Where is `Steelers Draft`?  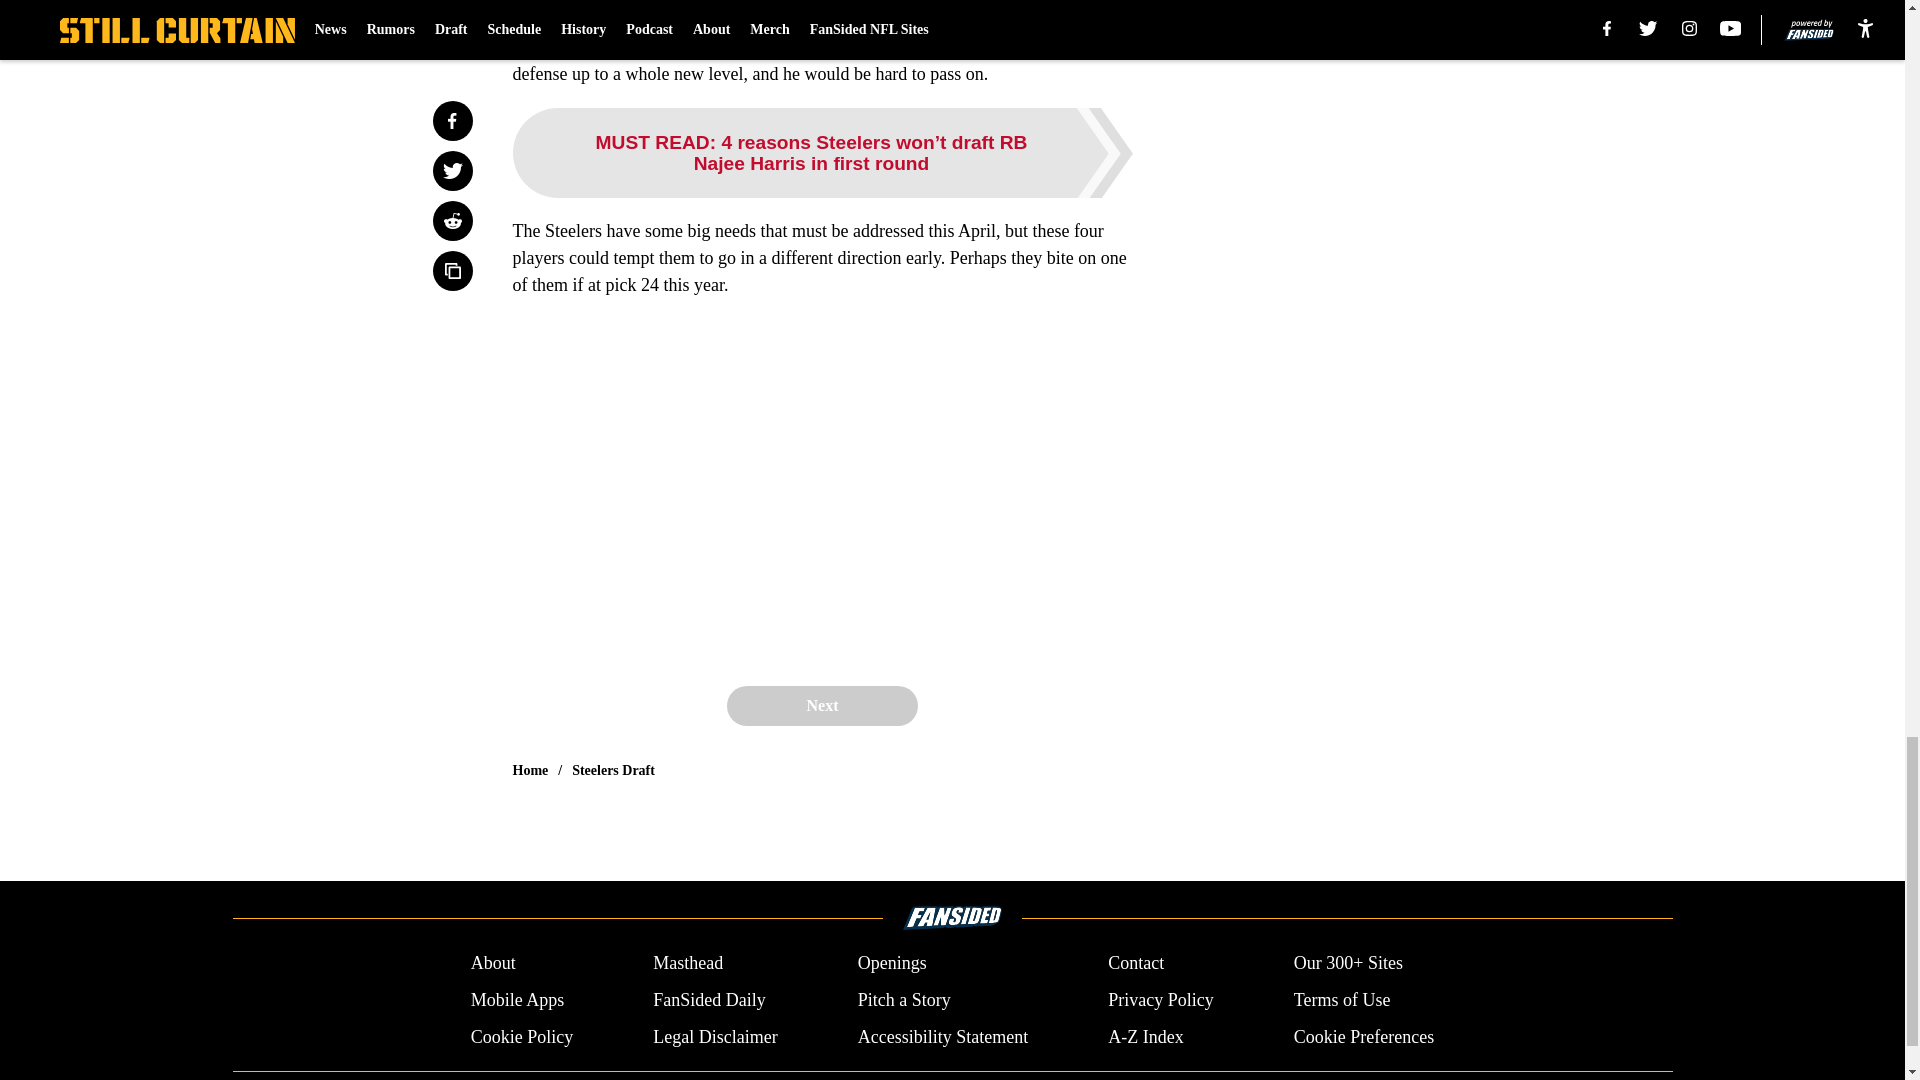 Steelers Draft is located at coordinates (613, 770).